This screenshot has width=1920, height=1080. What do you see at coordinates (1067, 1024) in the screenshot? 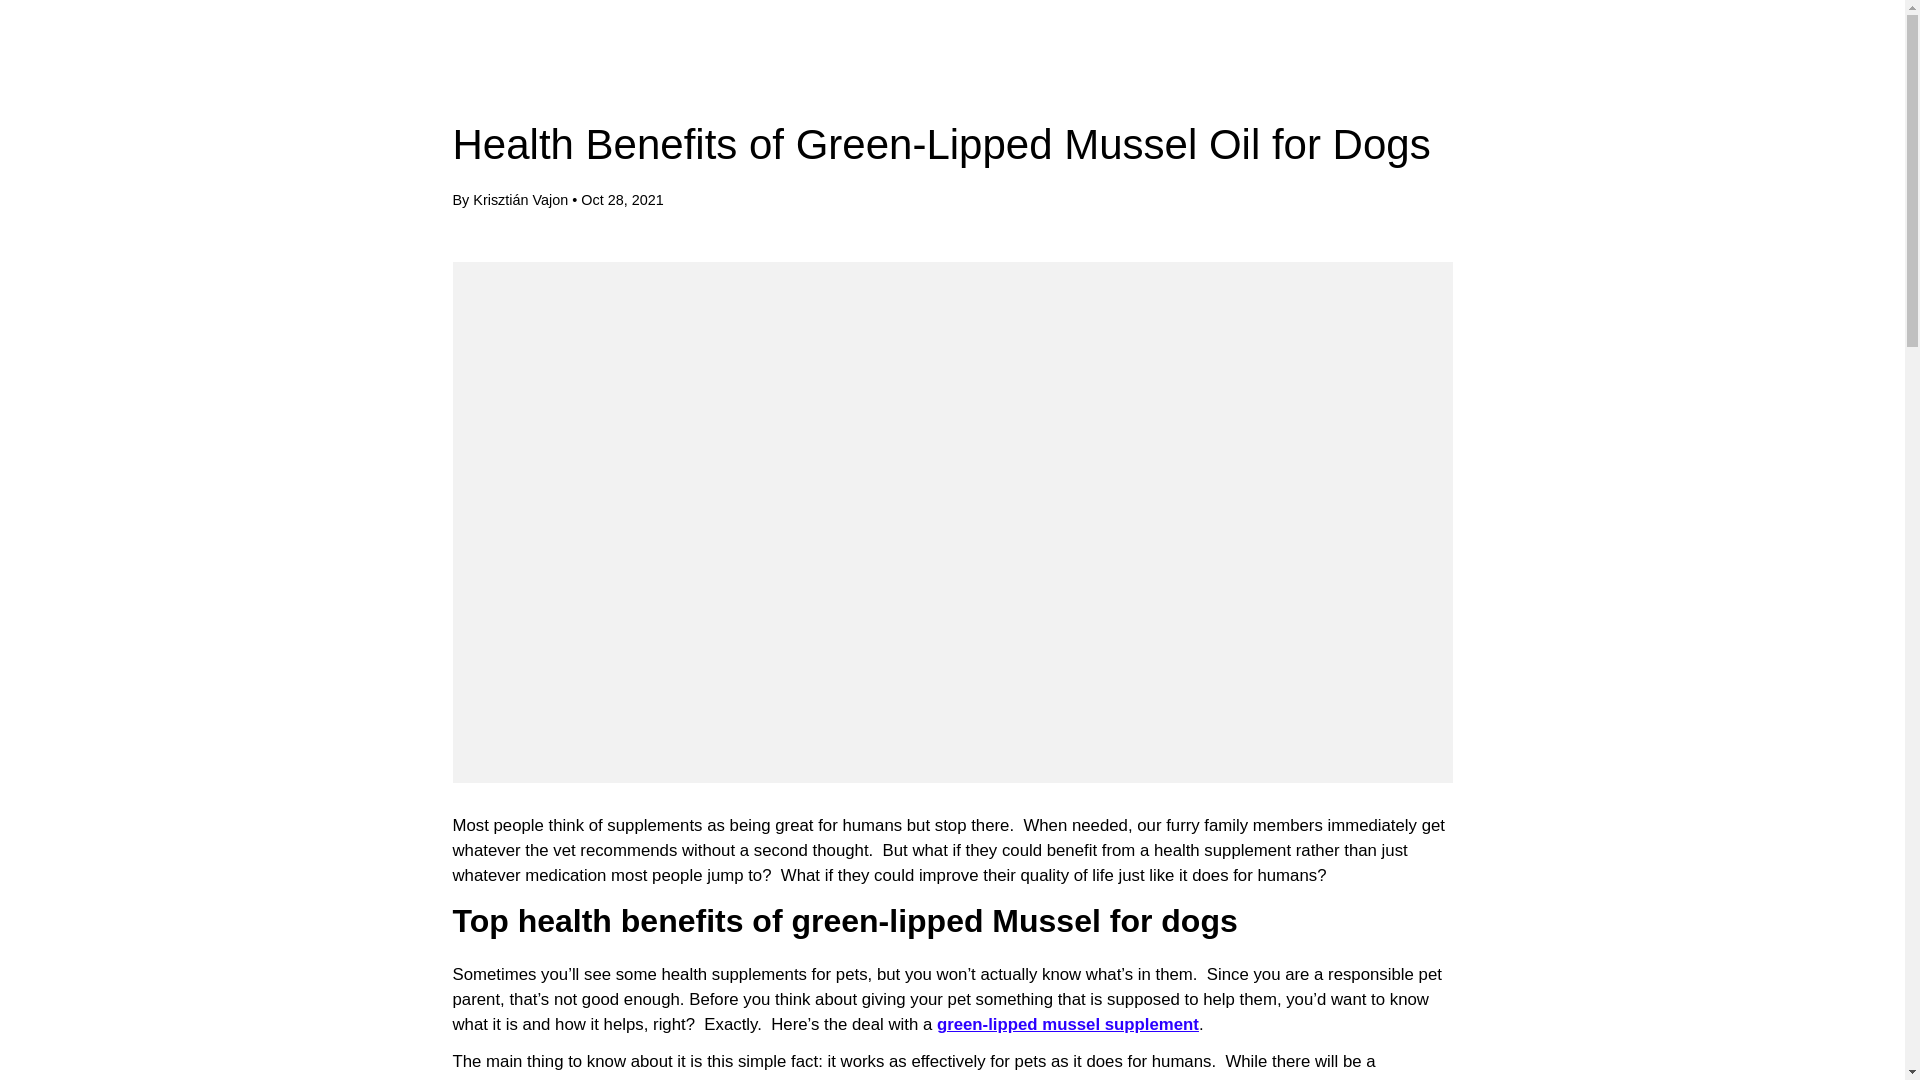
I see `Green-lipped mussel oil` at bounding box center [1067, 1024].